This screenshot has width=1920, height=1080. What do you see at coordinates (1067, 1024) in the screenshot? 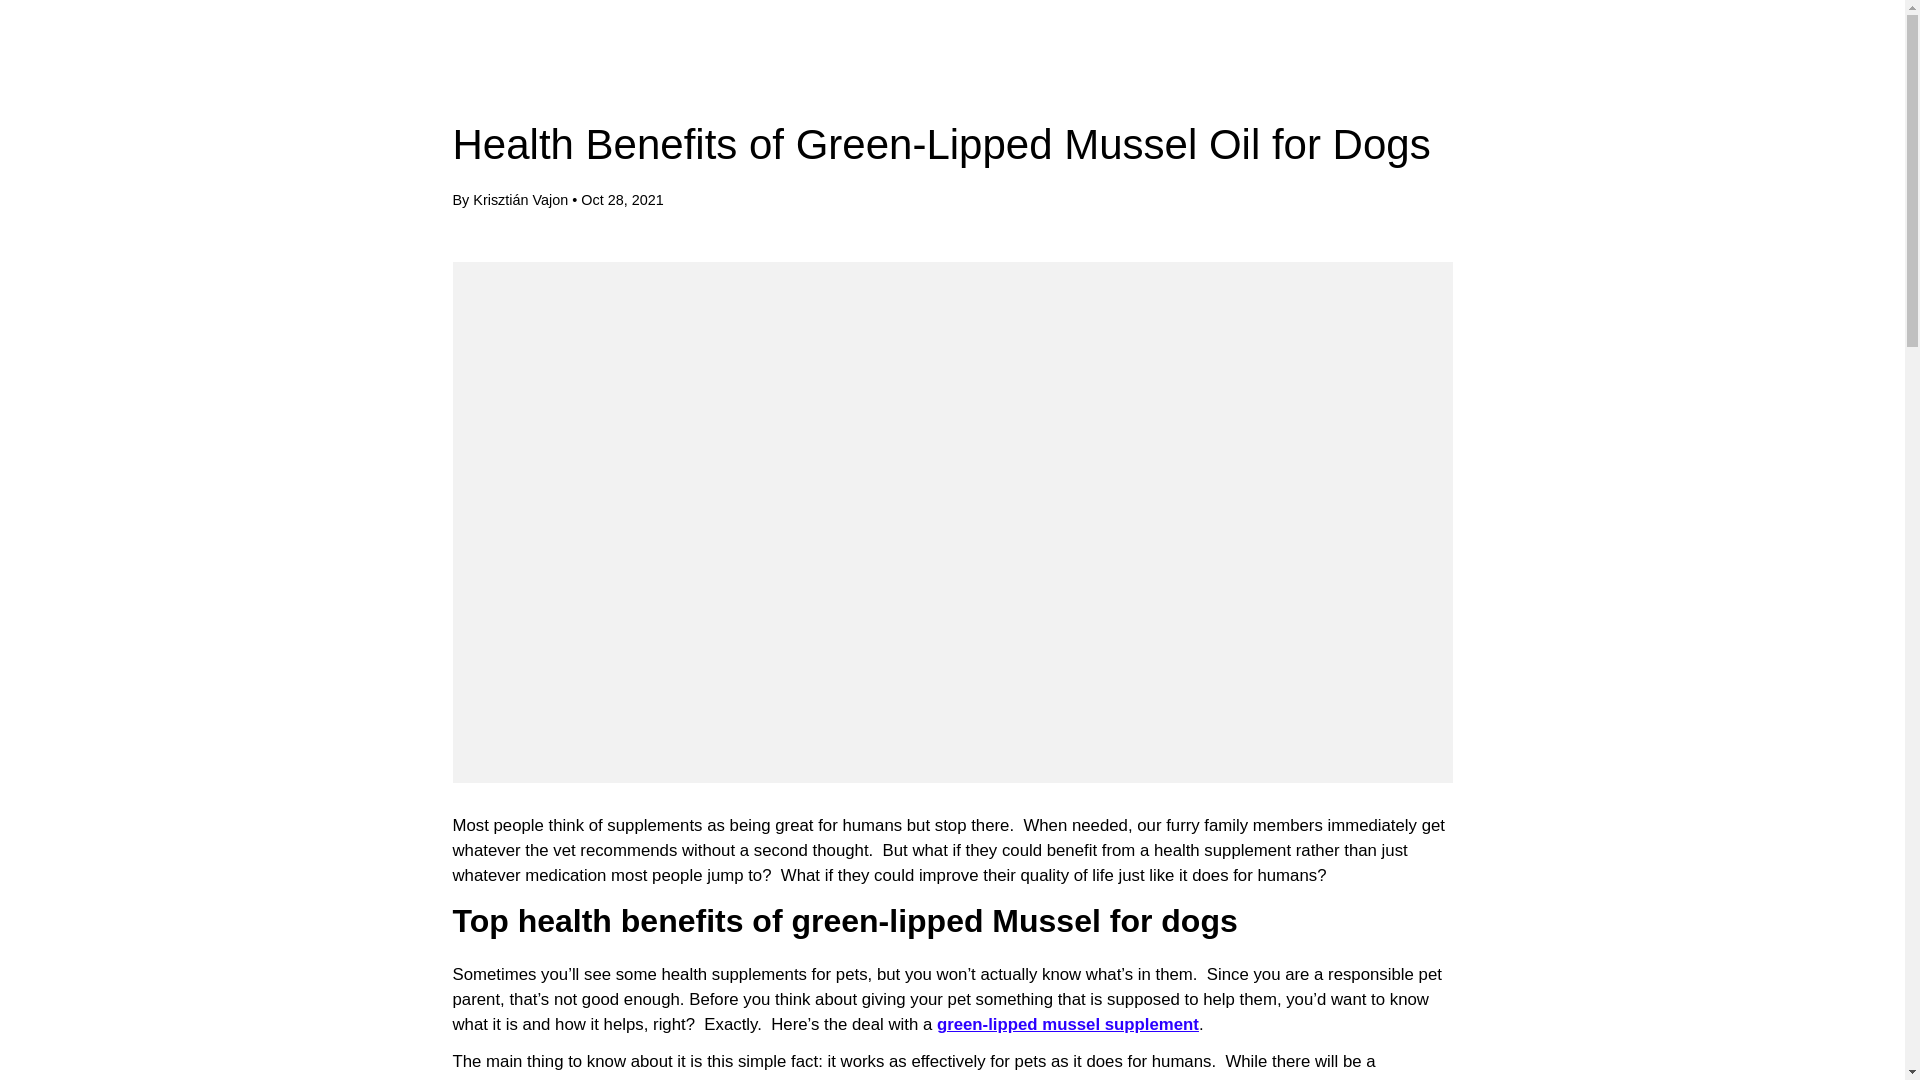
I see `Green-lipped mussel oil` at bounding box center [1067, 1024].